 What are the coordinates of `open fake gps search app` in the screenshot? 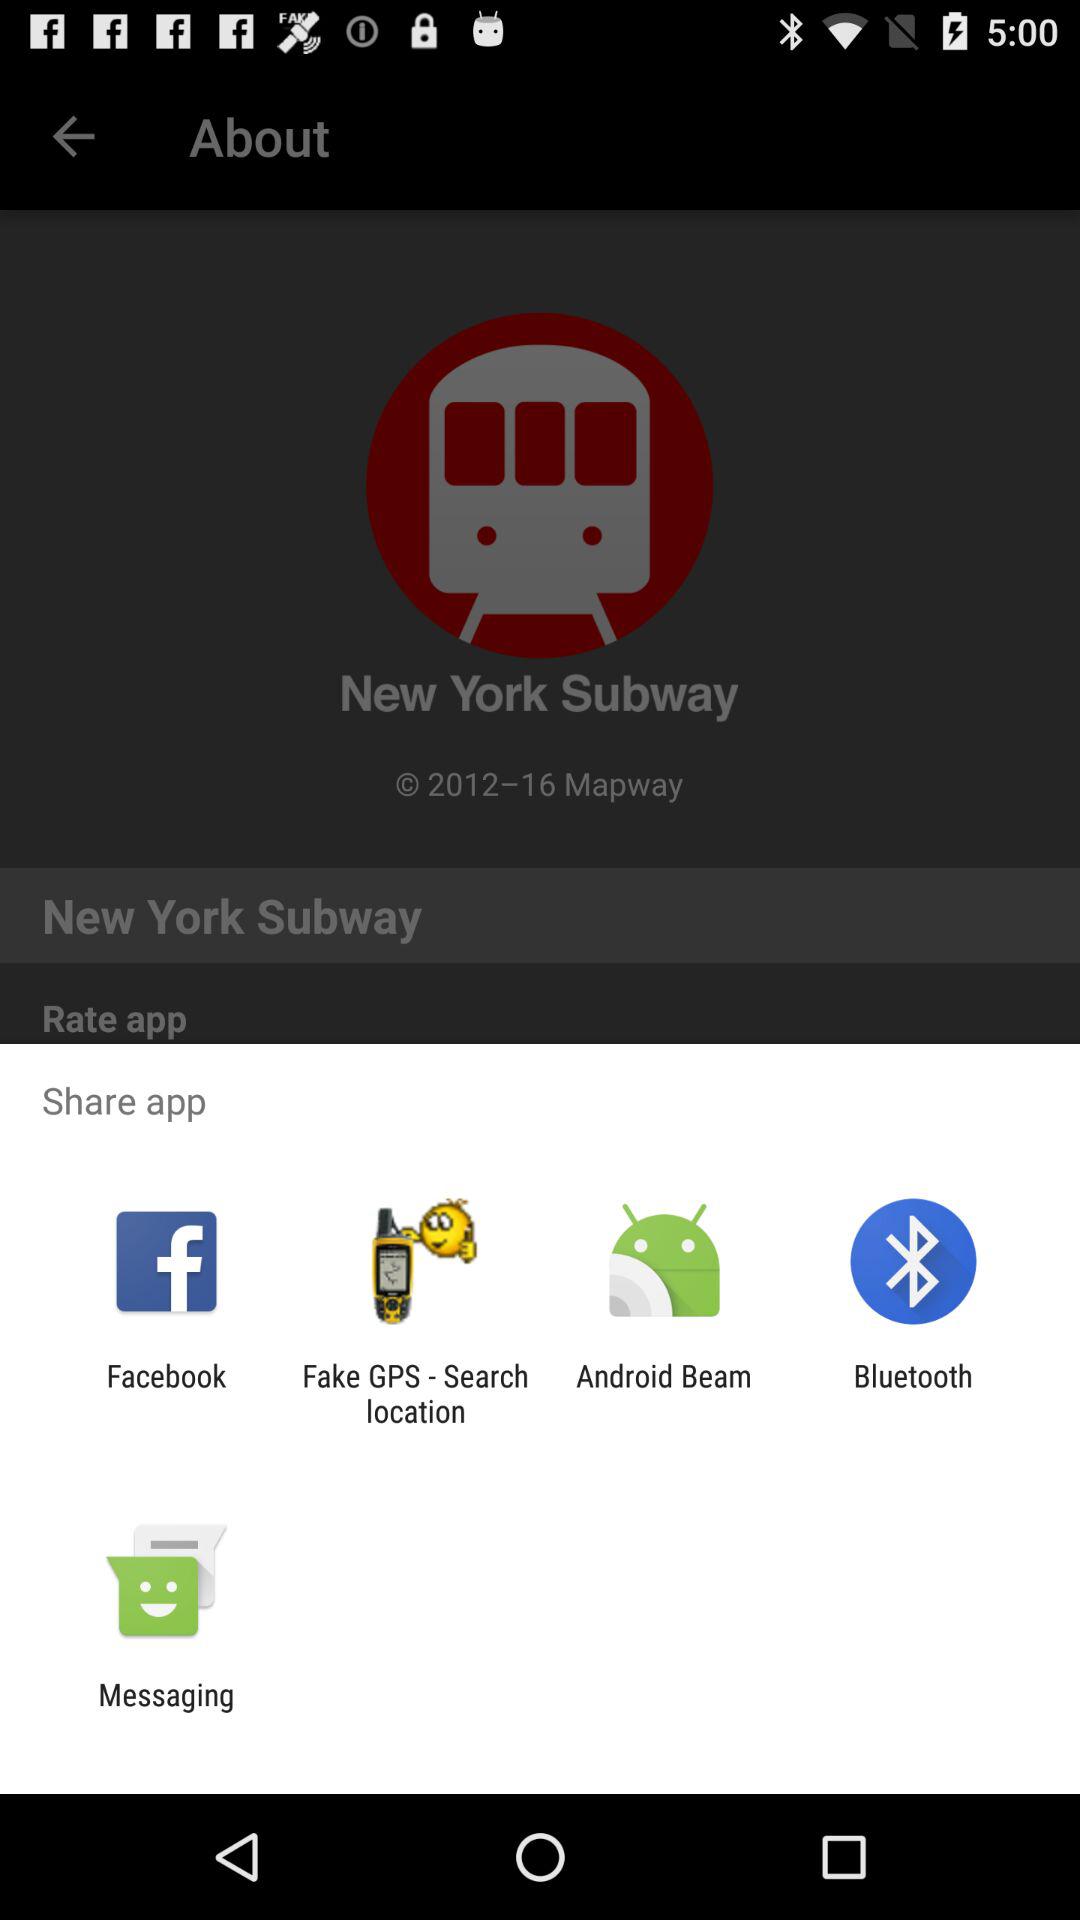 It's located at (415, 1393).